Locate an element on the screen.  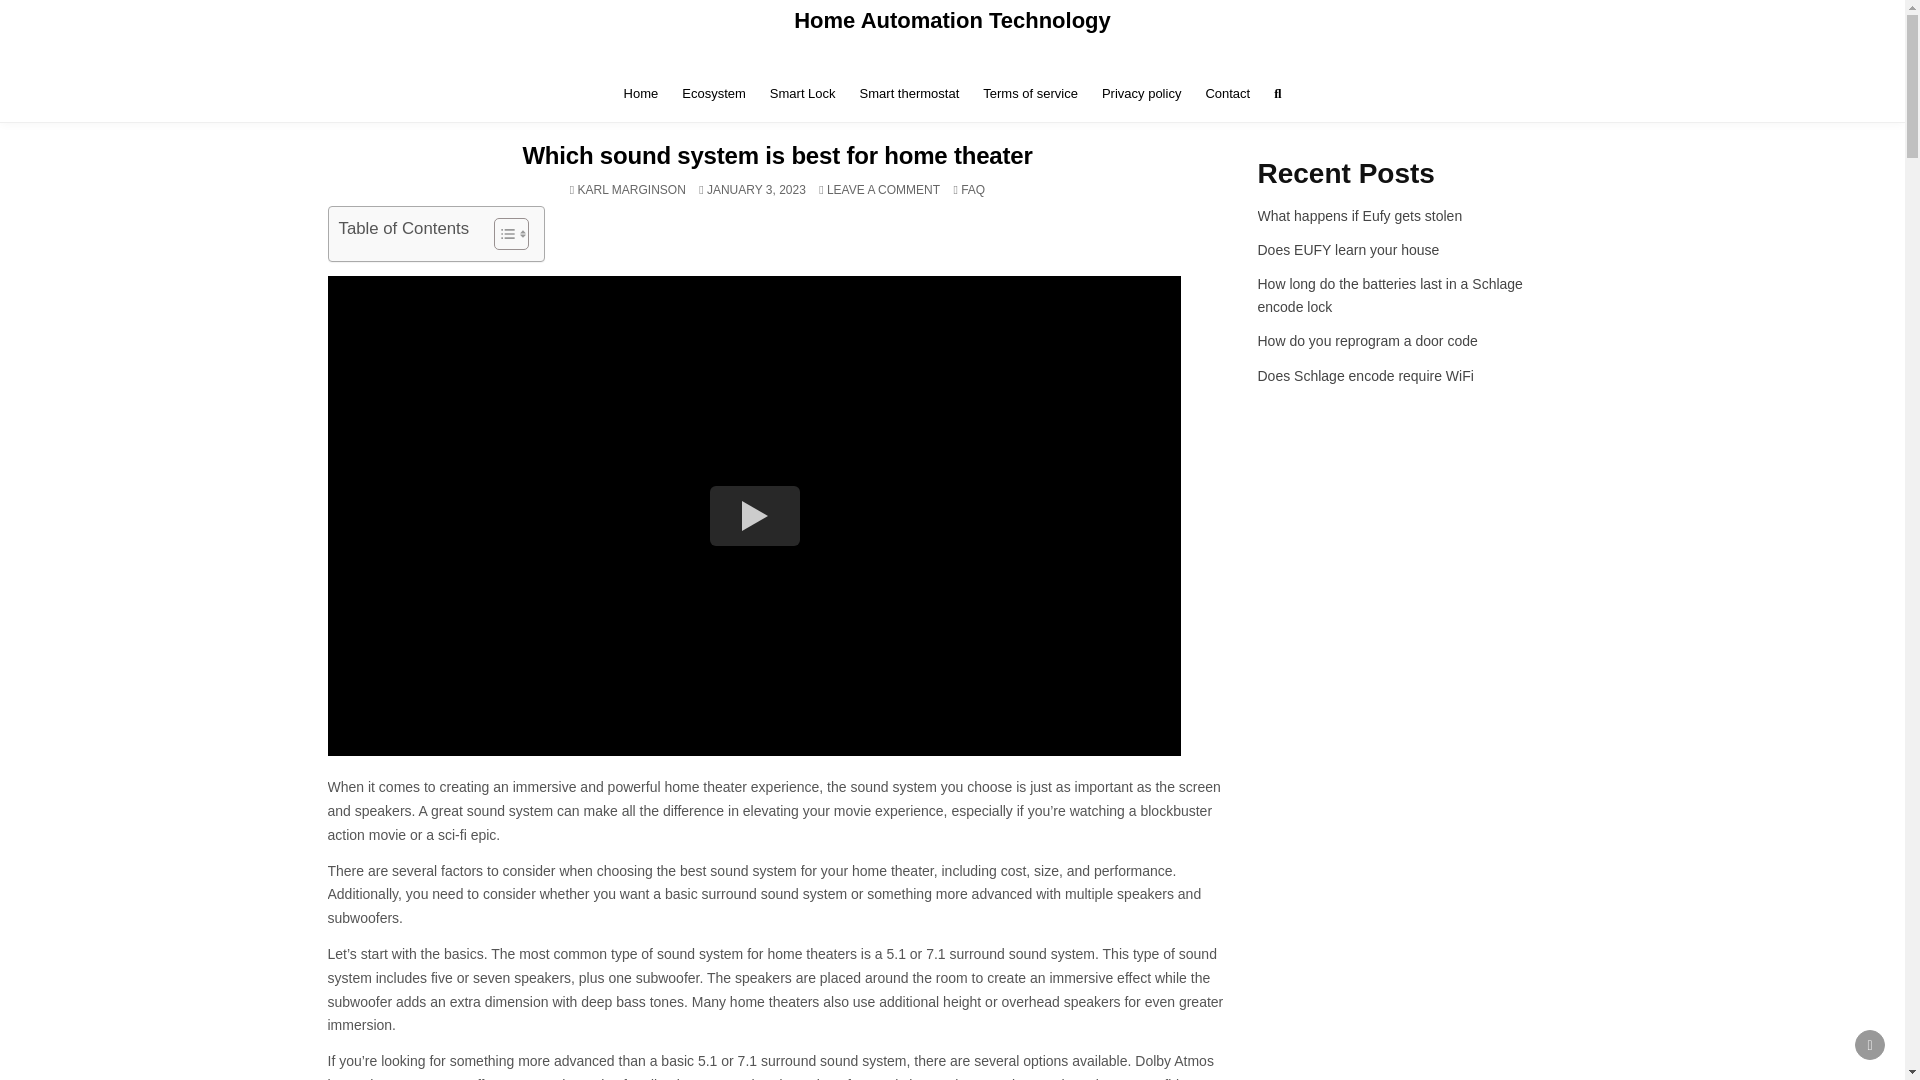
Home is located at coordinates (641, 93).